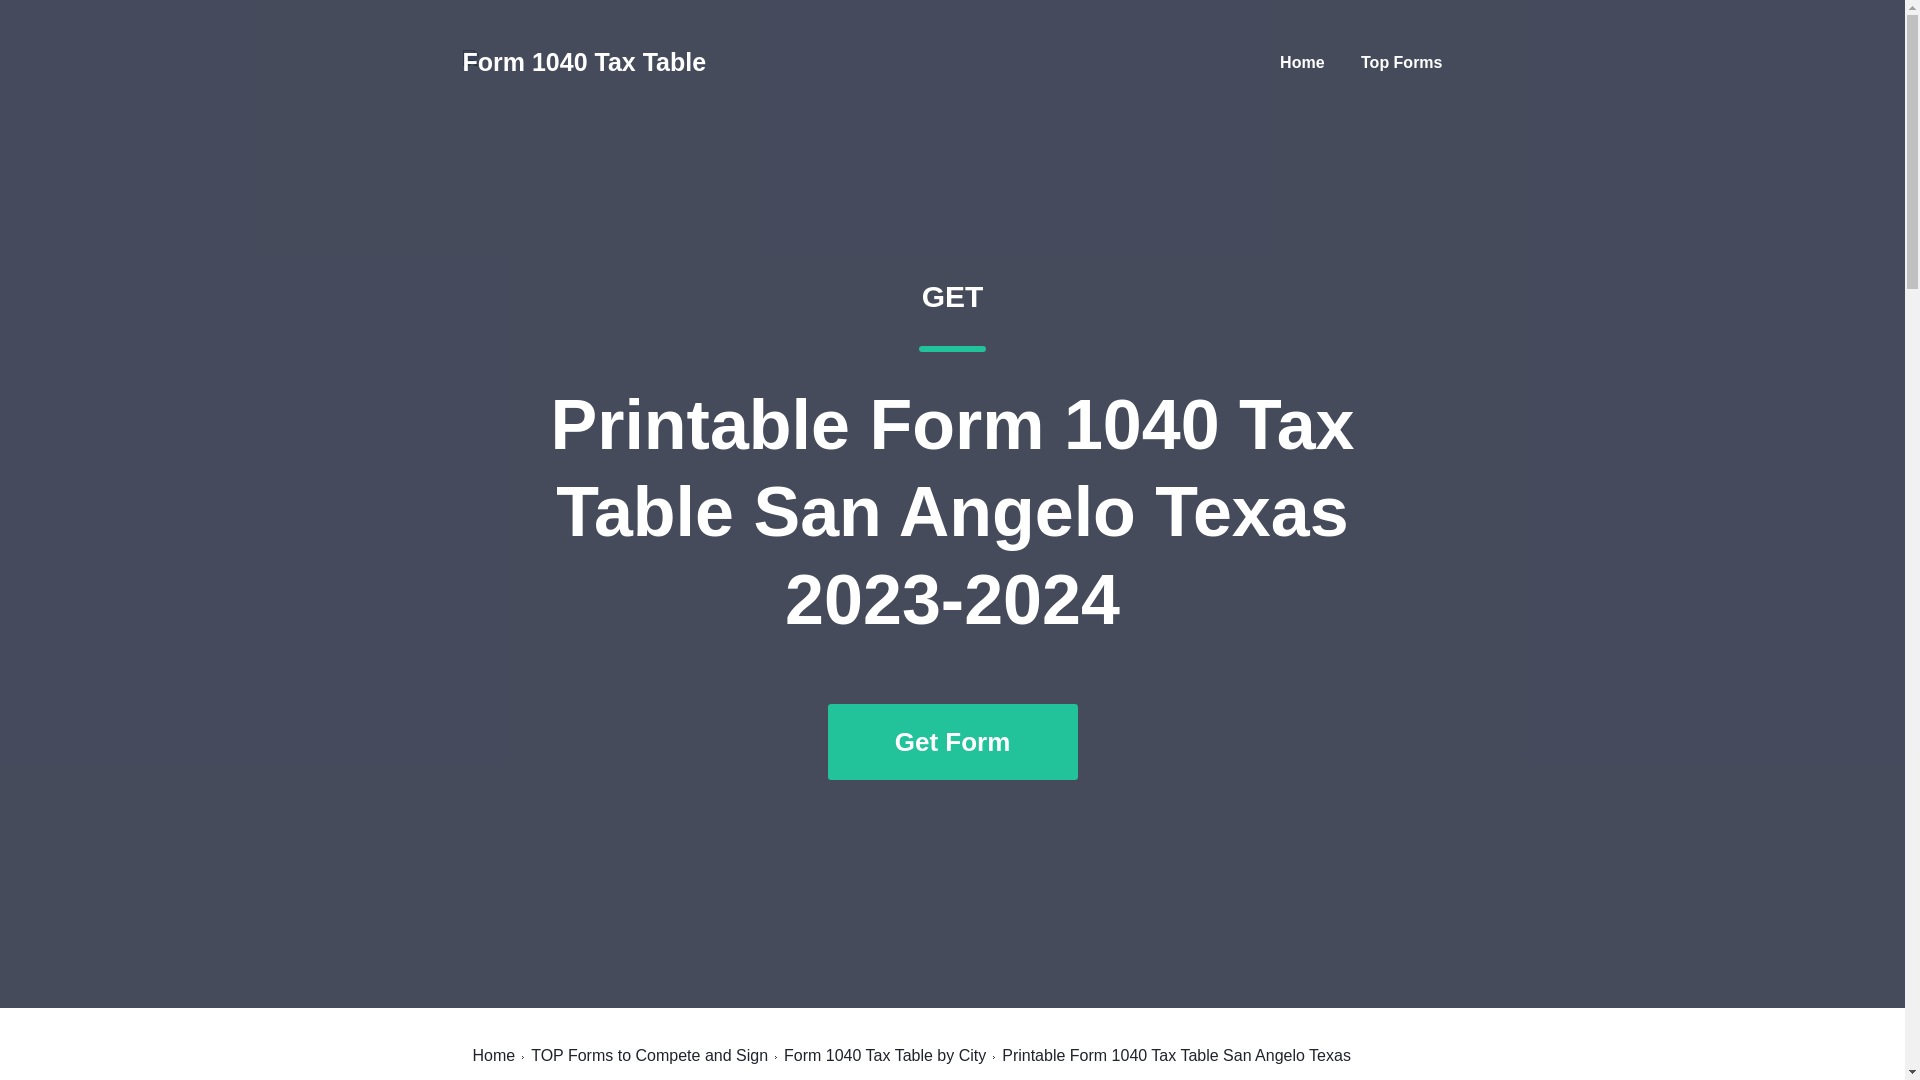 This screenshot has height=1080, width=1920. What do you see at coordinates (1302, 62) in the screenshot?
I see `Home` at bounding box center [1302, 62].